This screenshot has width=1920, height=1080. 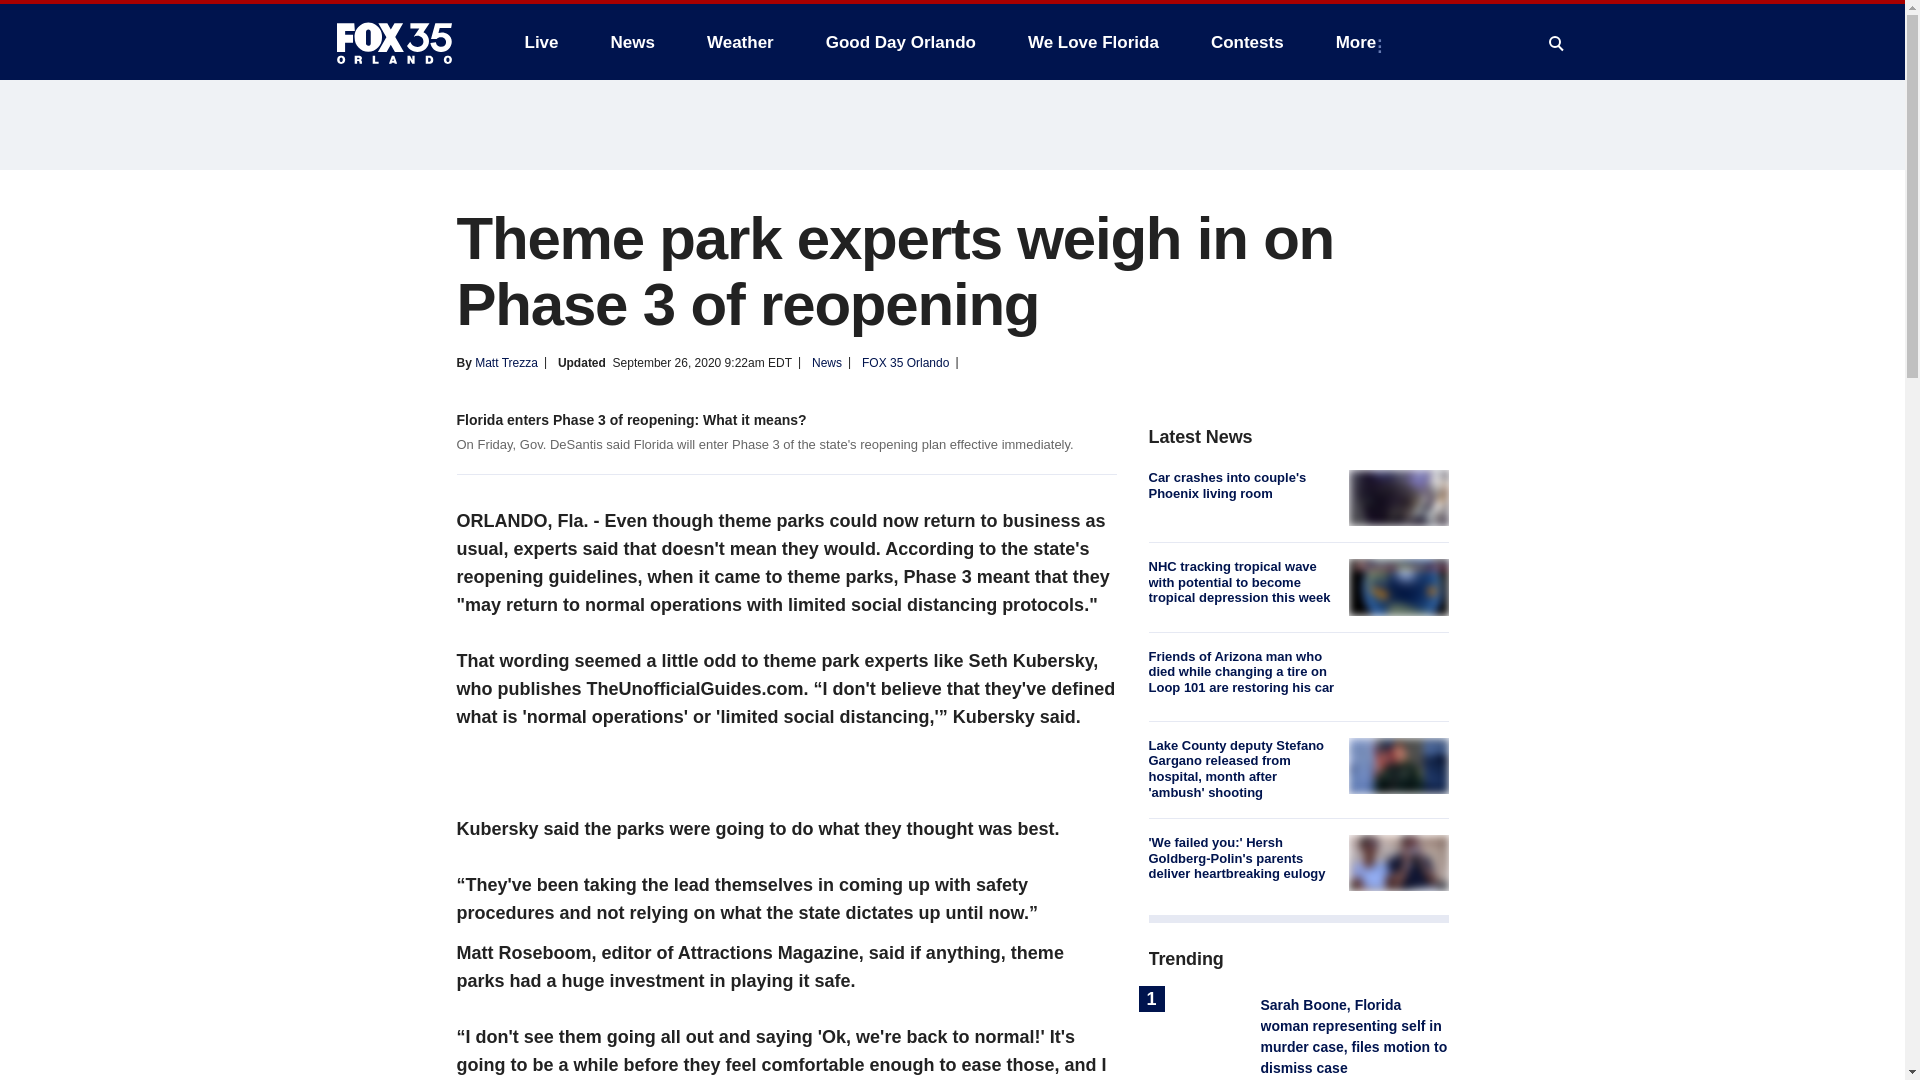 I want to click on Good Day Orlando, so click(x=901, y=42).